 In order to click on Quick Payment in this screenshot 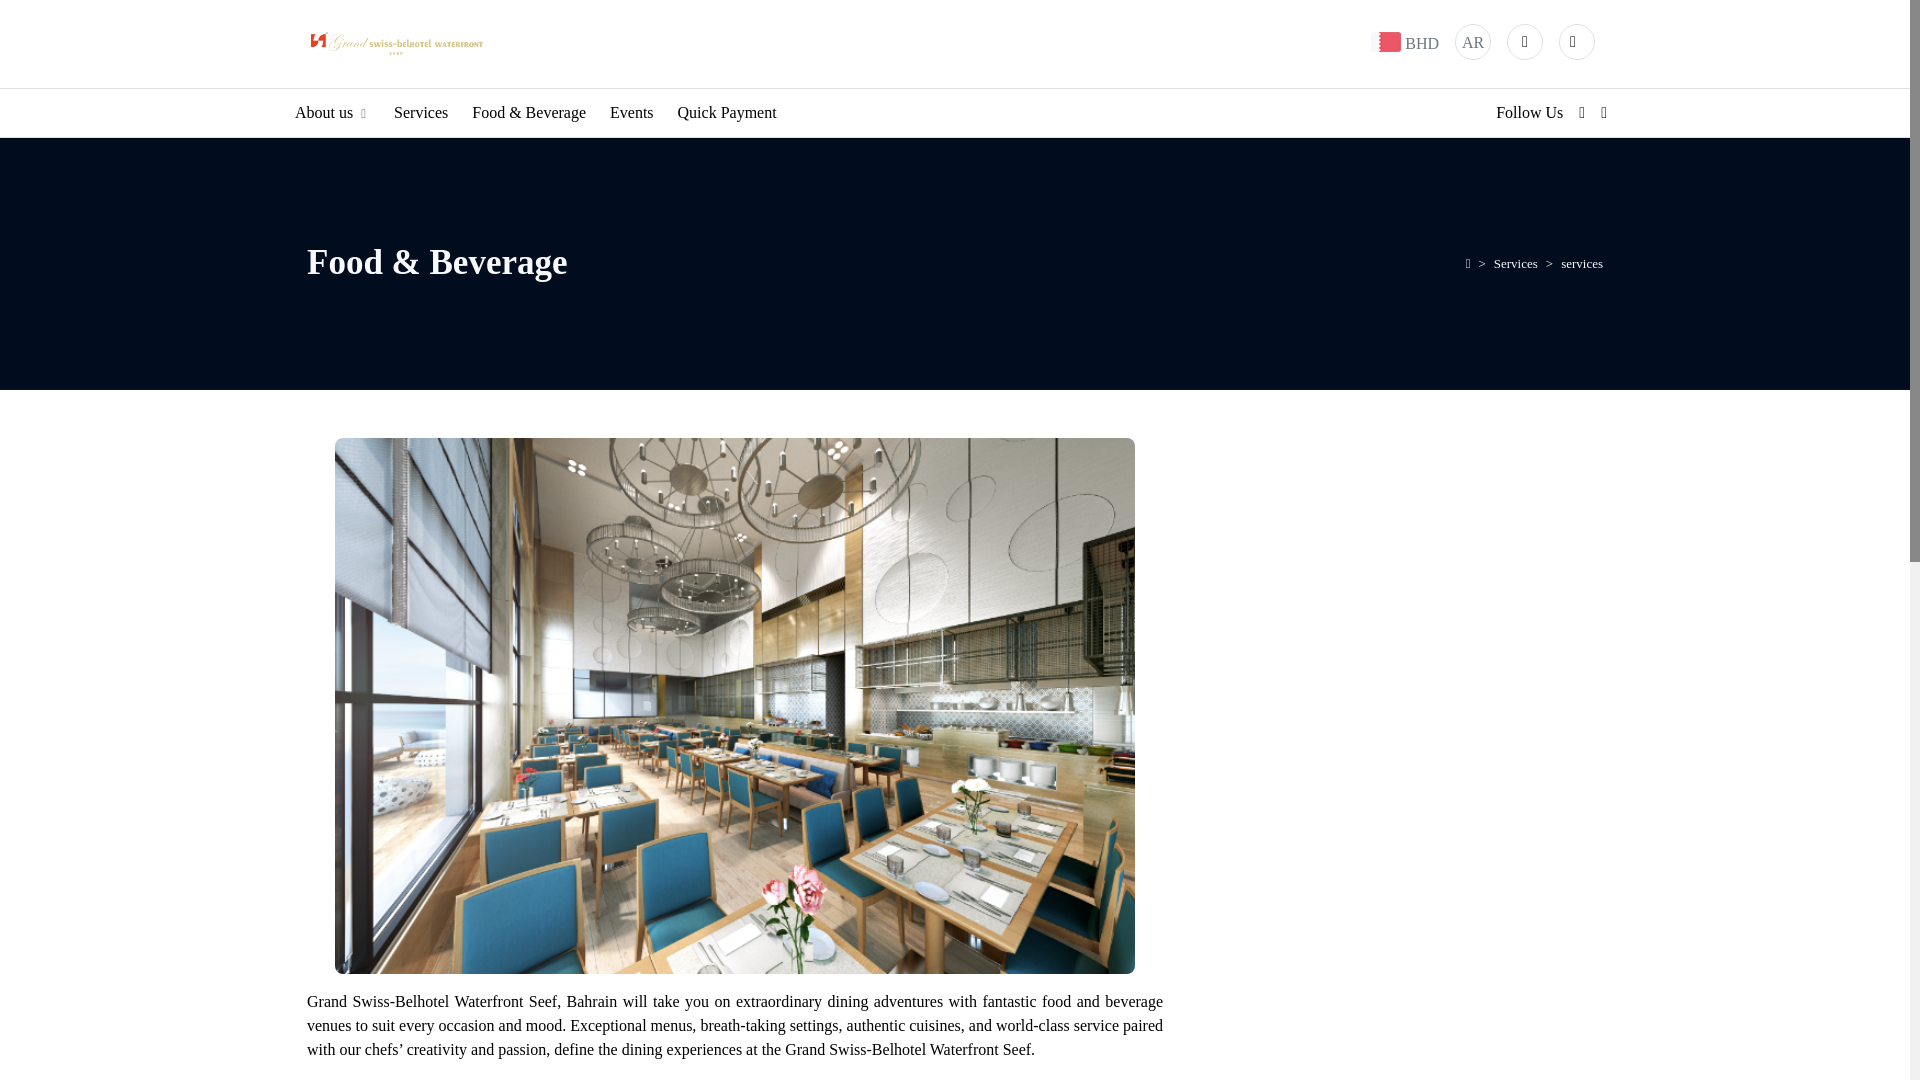, I will do `click(727, 112)`.